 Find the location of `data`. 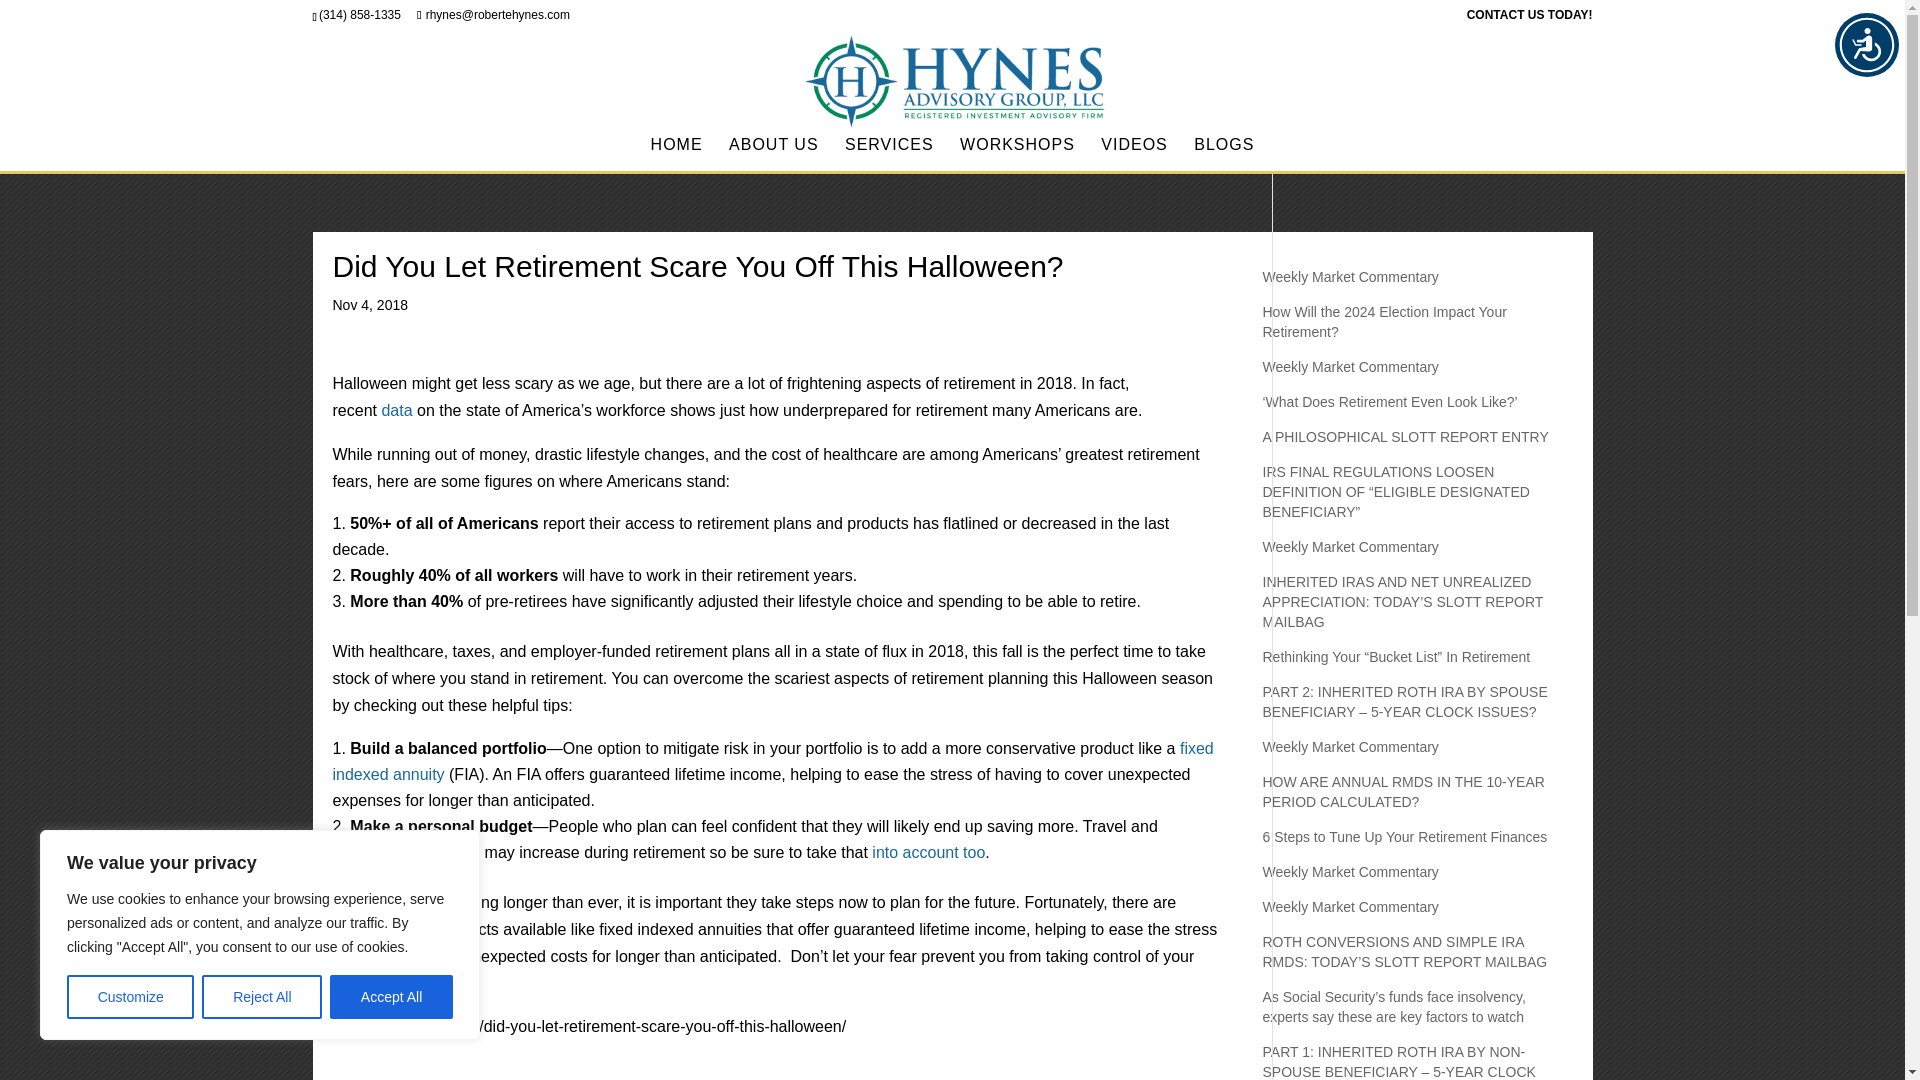

data is located at coordinates (396, 410).